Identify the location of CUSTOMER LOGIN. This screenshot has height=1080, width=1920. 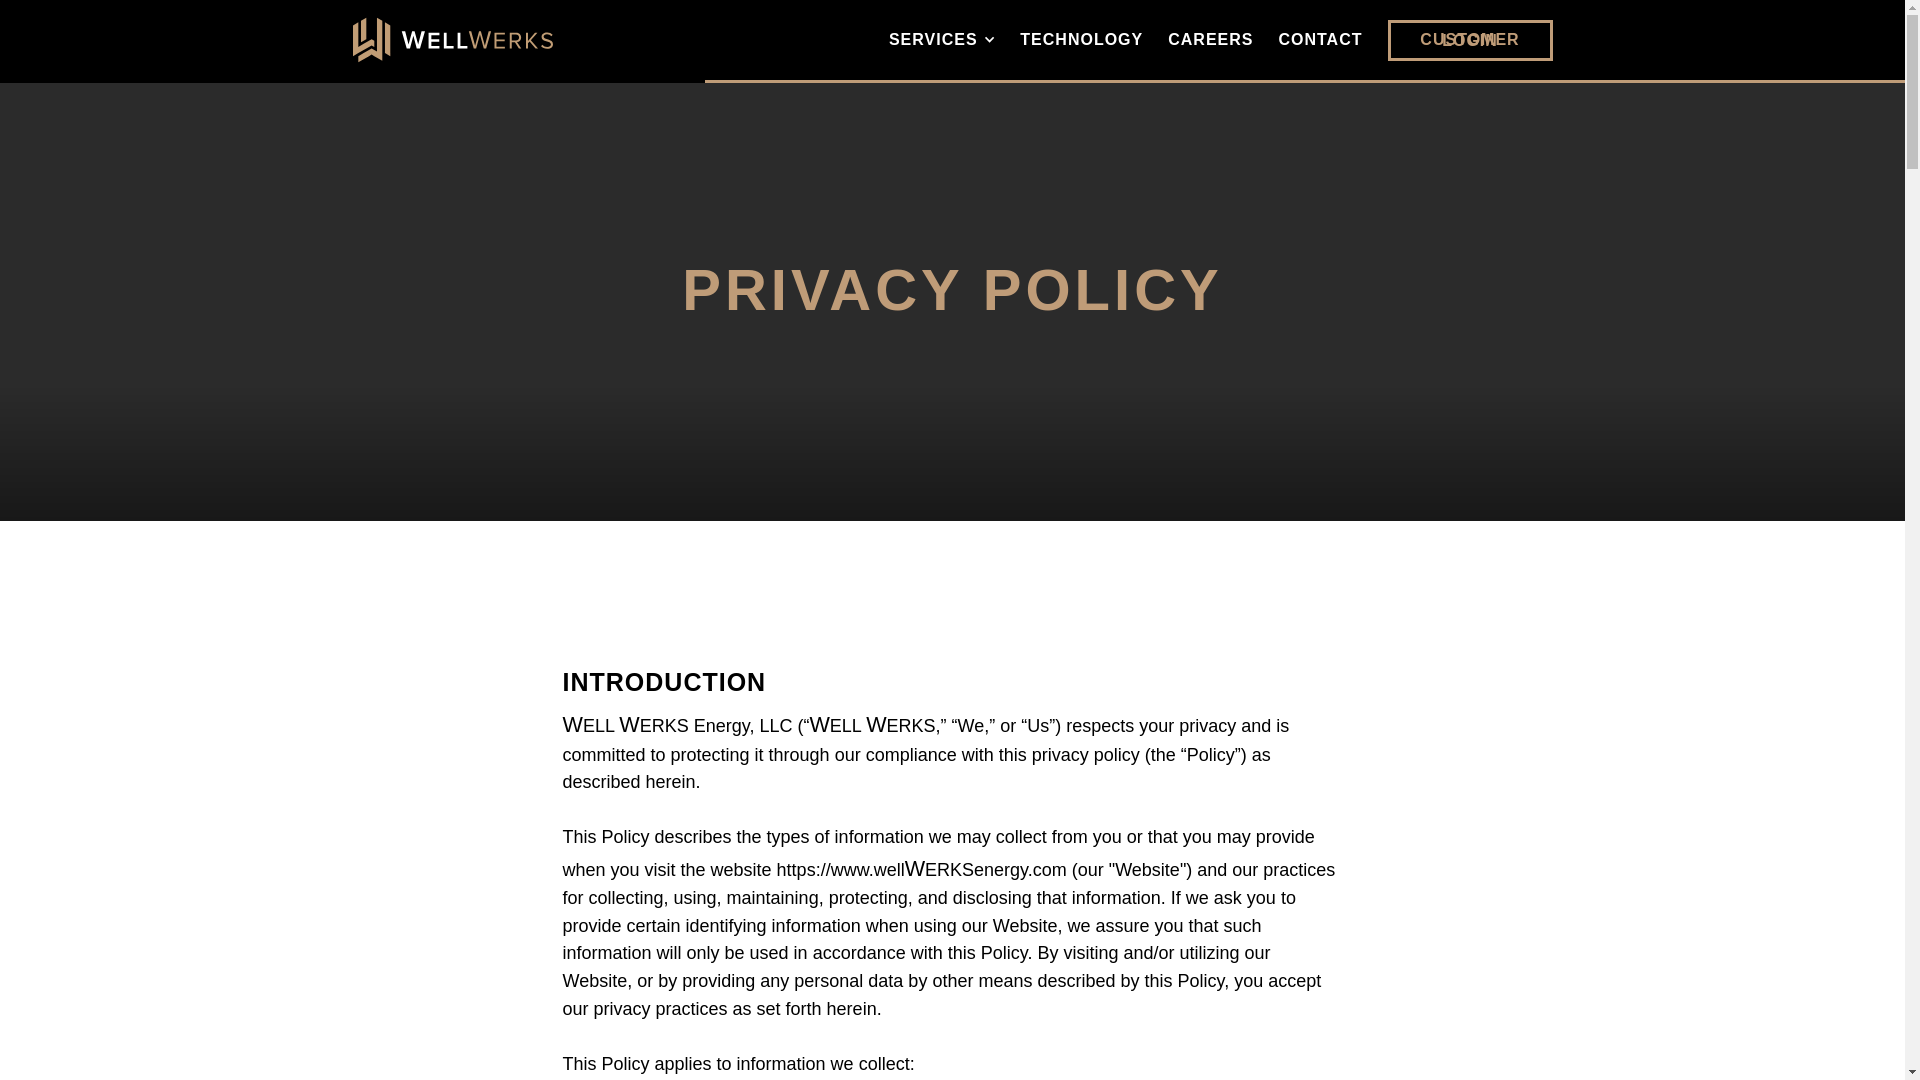
(1470, 40).